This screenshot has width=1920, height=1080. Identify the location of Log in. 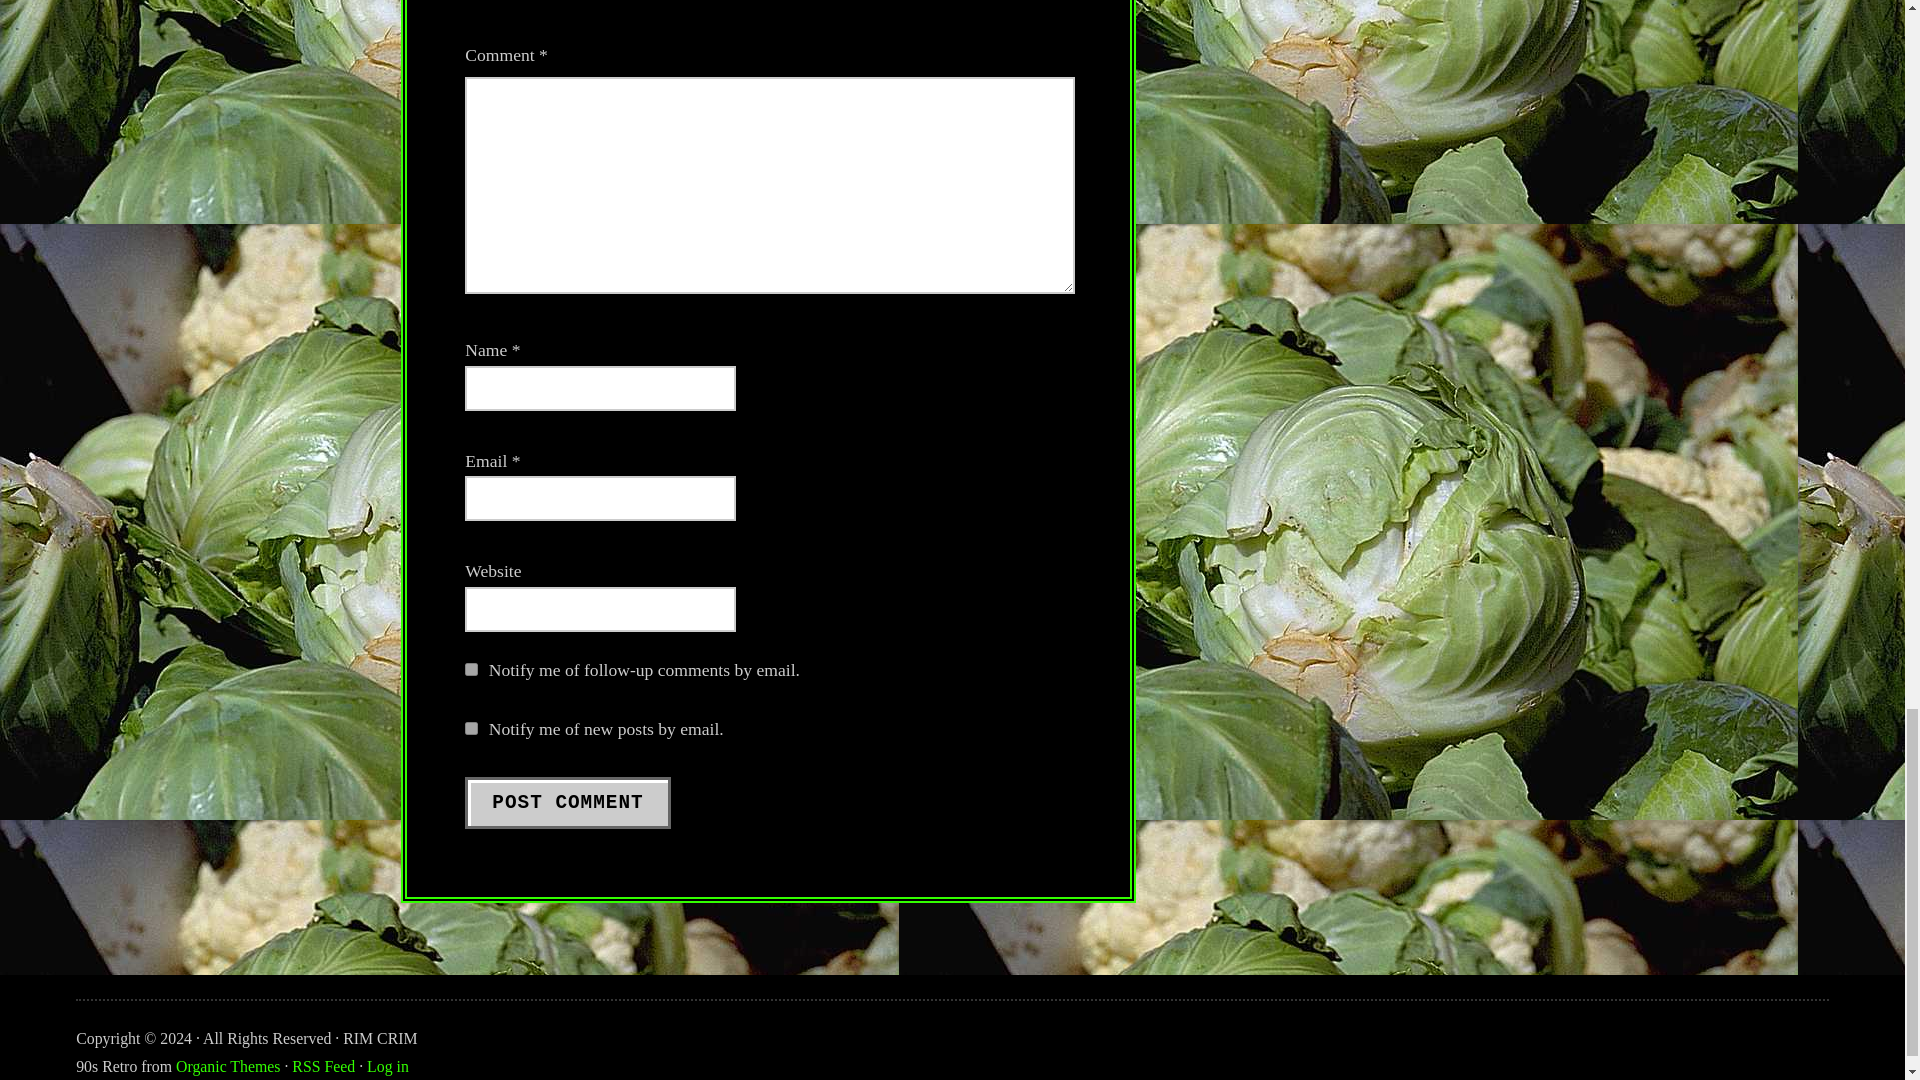
(387, 1066).